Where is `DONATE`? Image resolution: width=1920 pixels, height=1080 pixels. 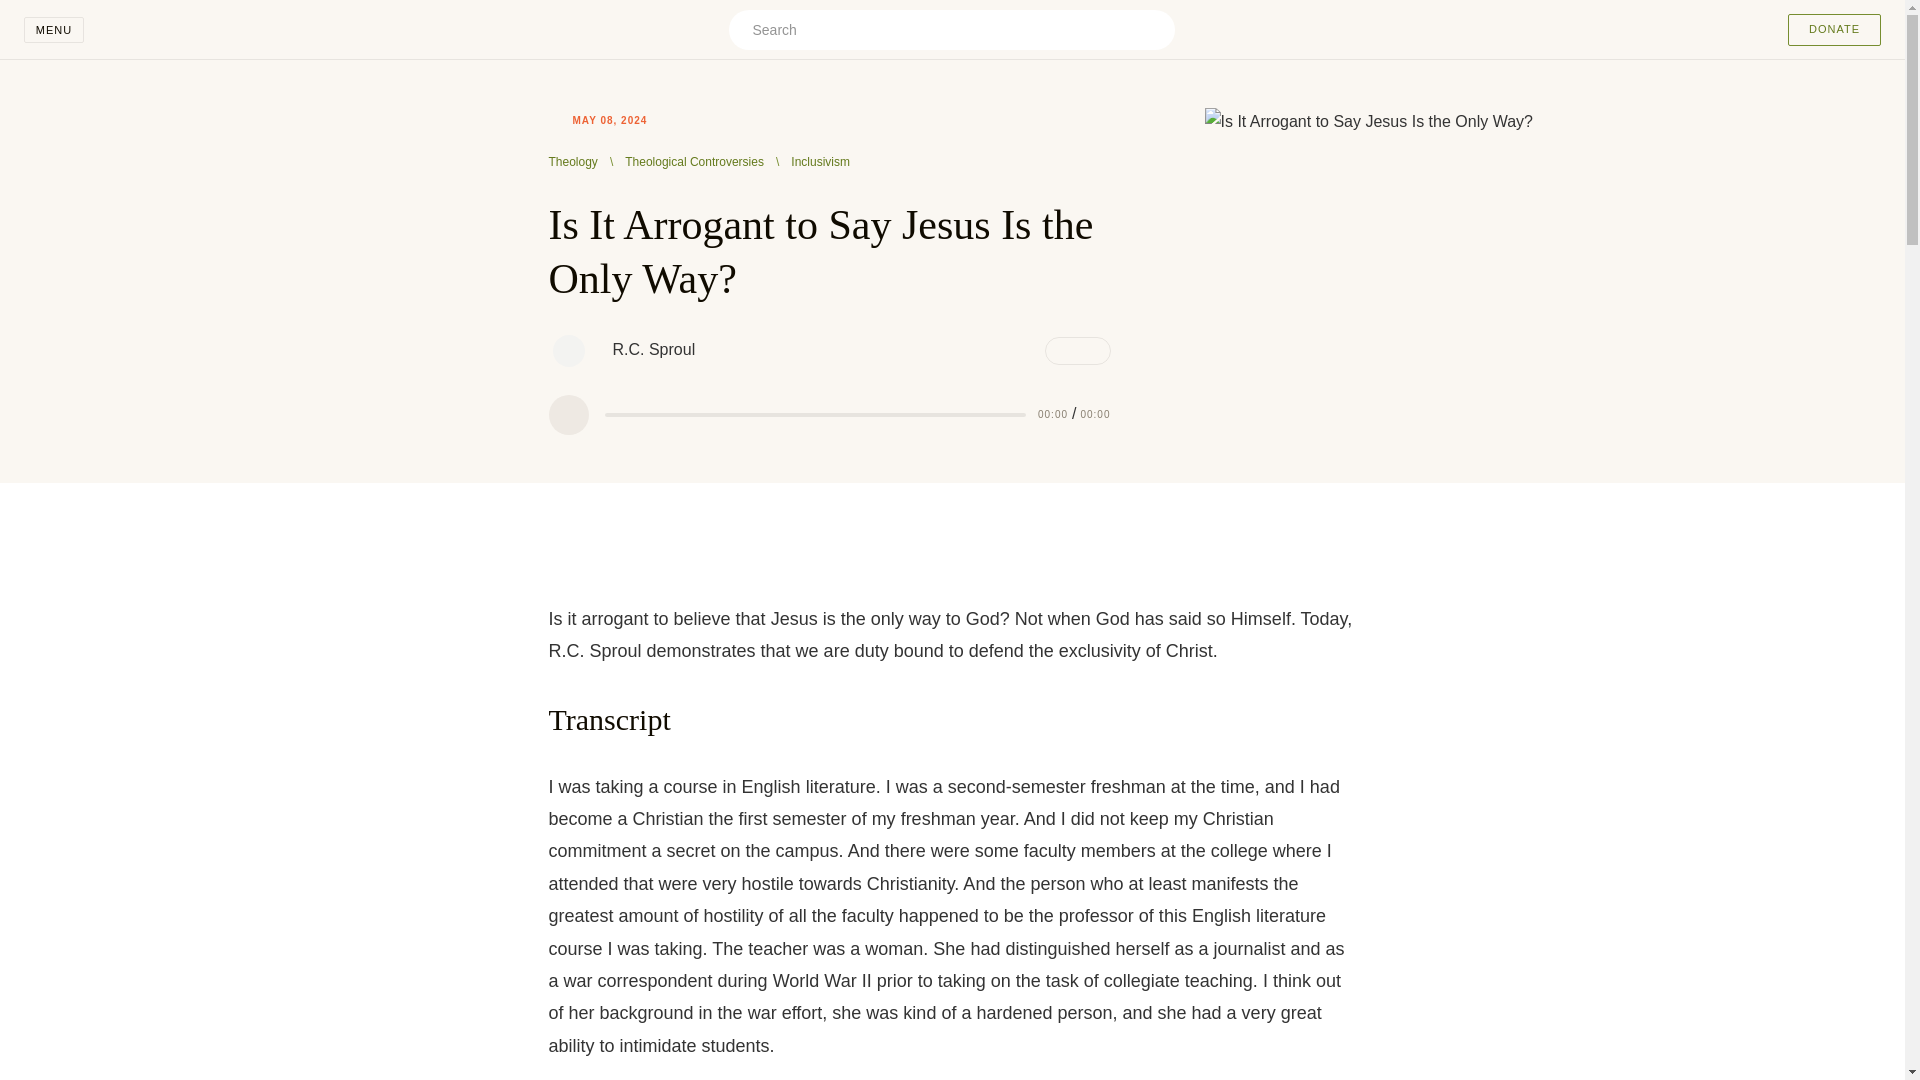
DONATE is located at coordinates (1834, 30).